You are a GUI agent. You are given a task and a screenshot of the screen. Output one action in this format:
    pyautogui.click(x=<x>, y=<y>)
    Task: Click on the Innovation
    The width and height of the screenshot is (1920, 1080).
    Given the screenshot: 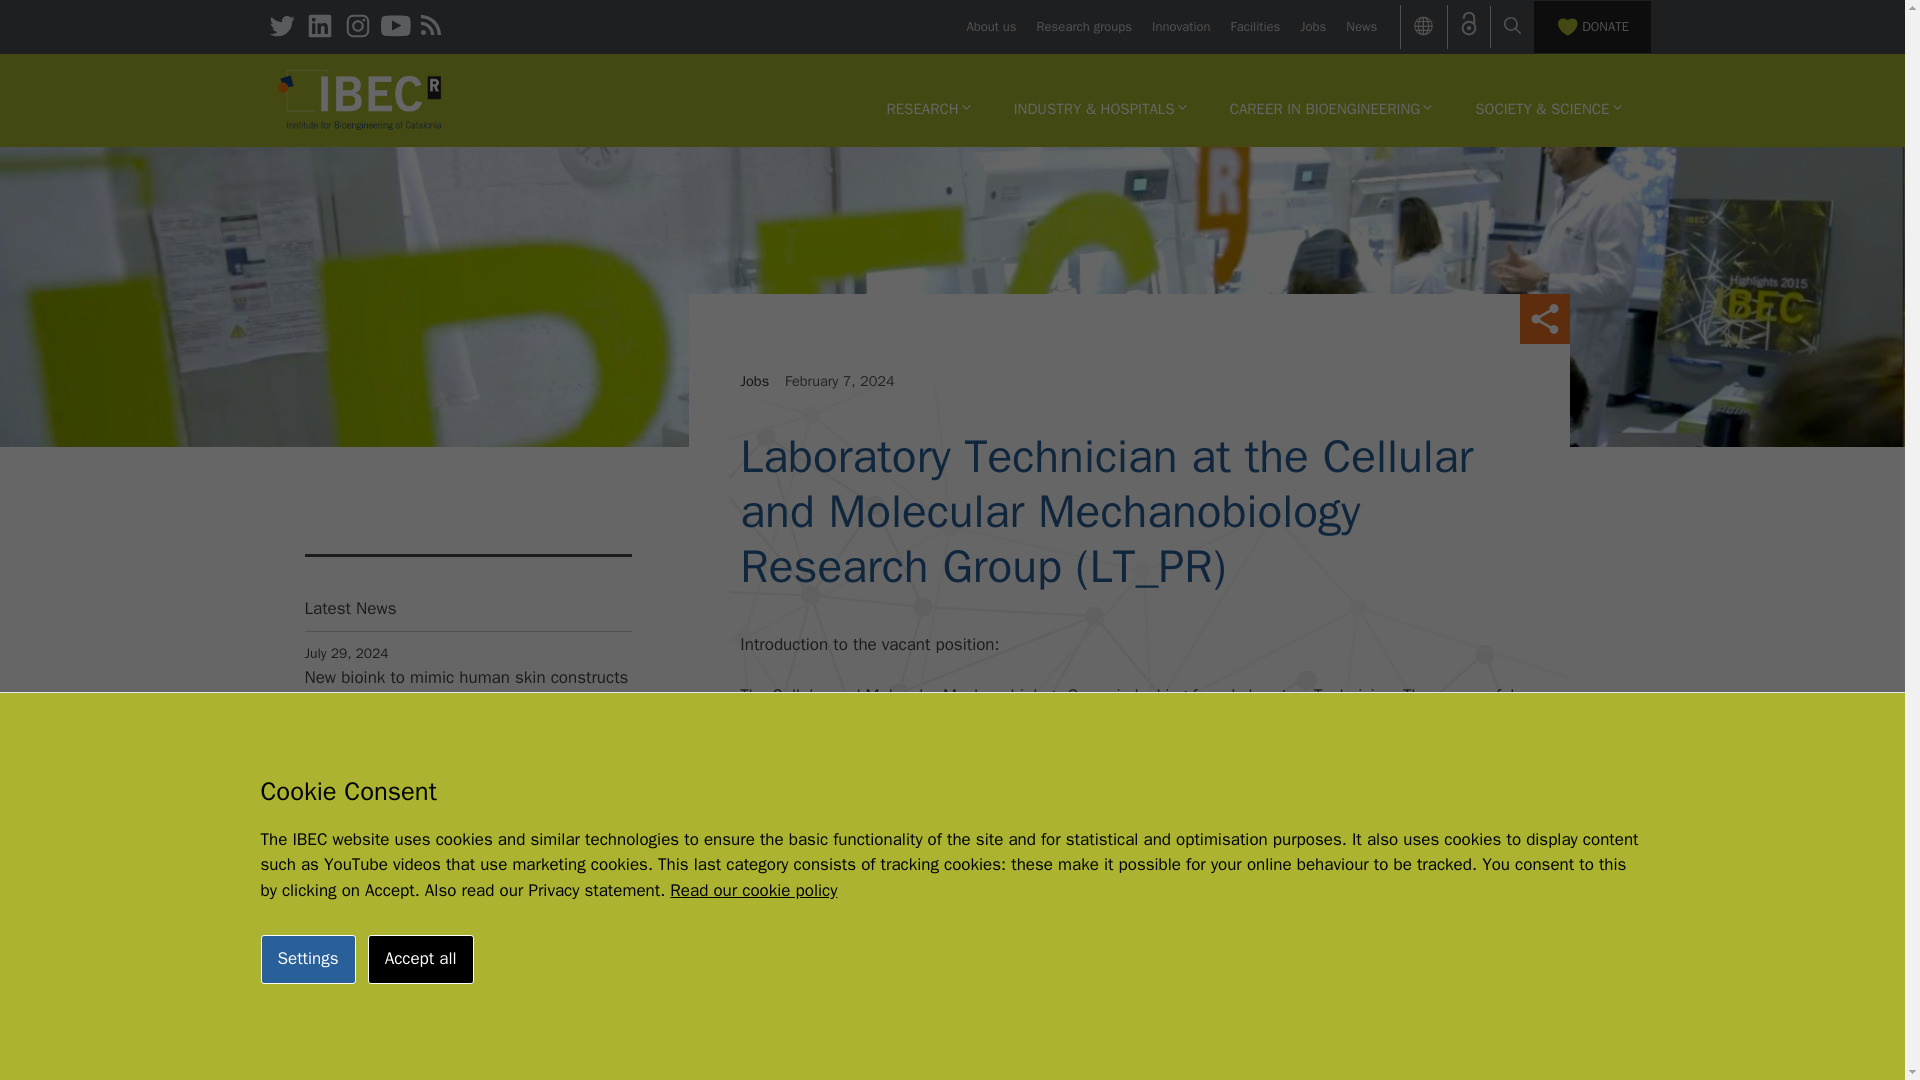 What is the action you would take?
    pyautogui.click(x=1180, y=26)
    